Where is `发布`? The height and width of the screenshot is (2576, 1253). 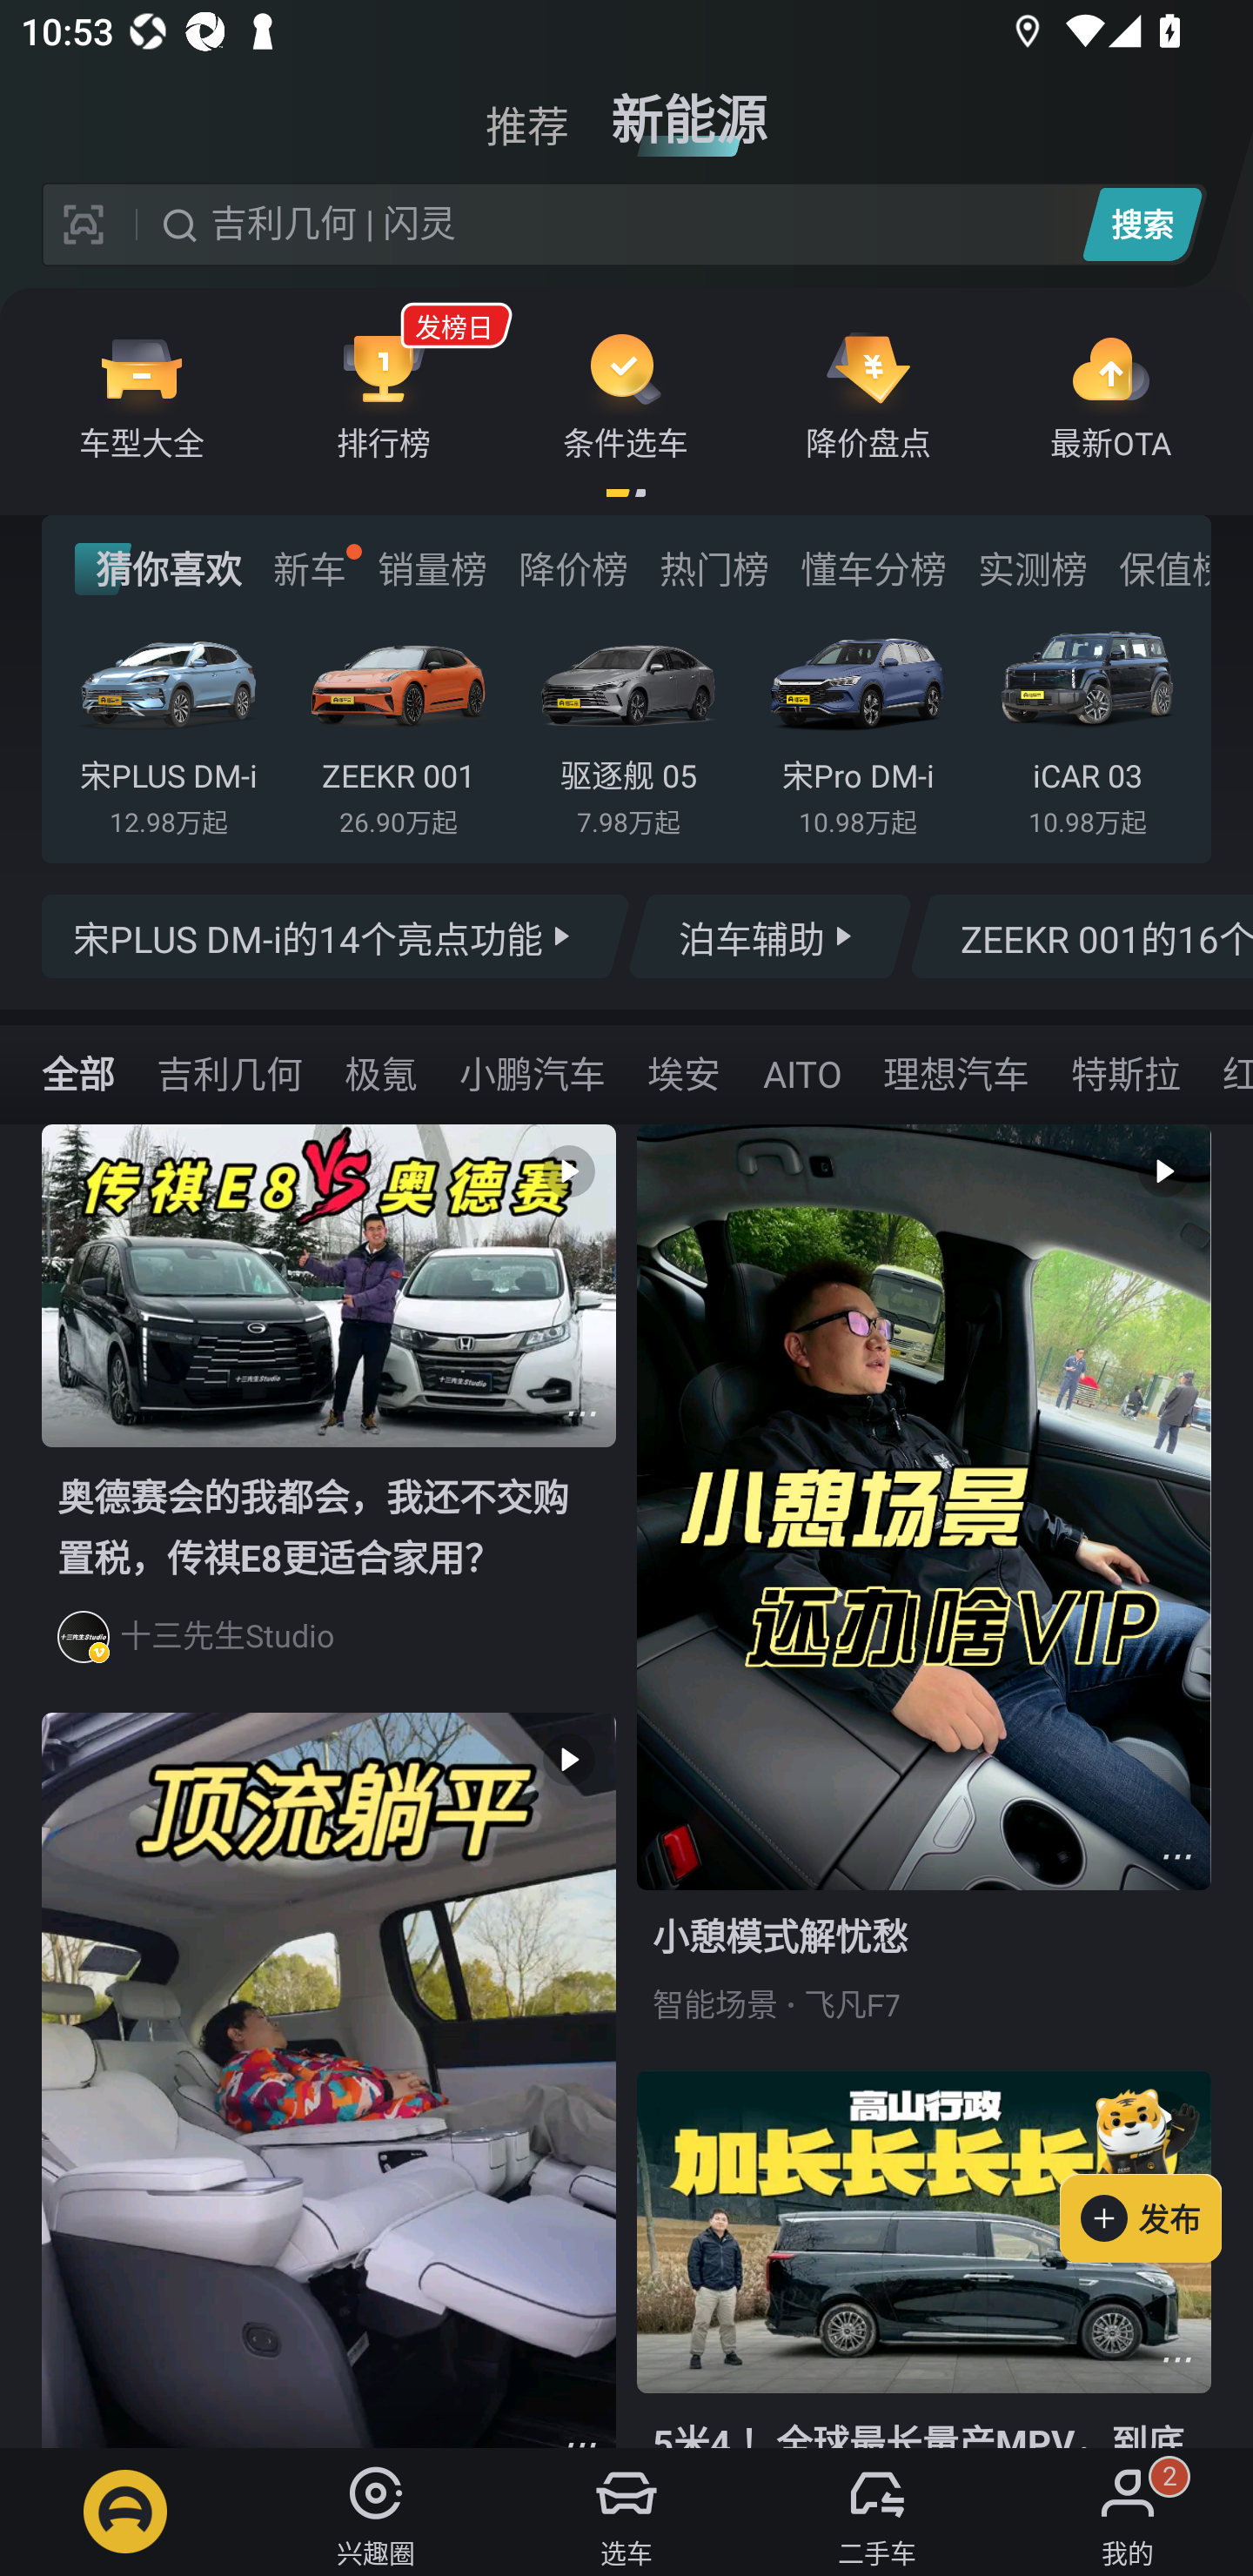 发布 is located at coordinates (1156, 2170).